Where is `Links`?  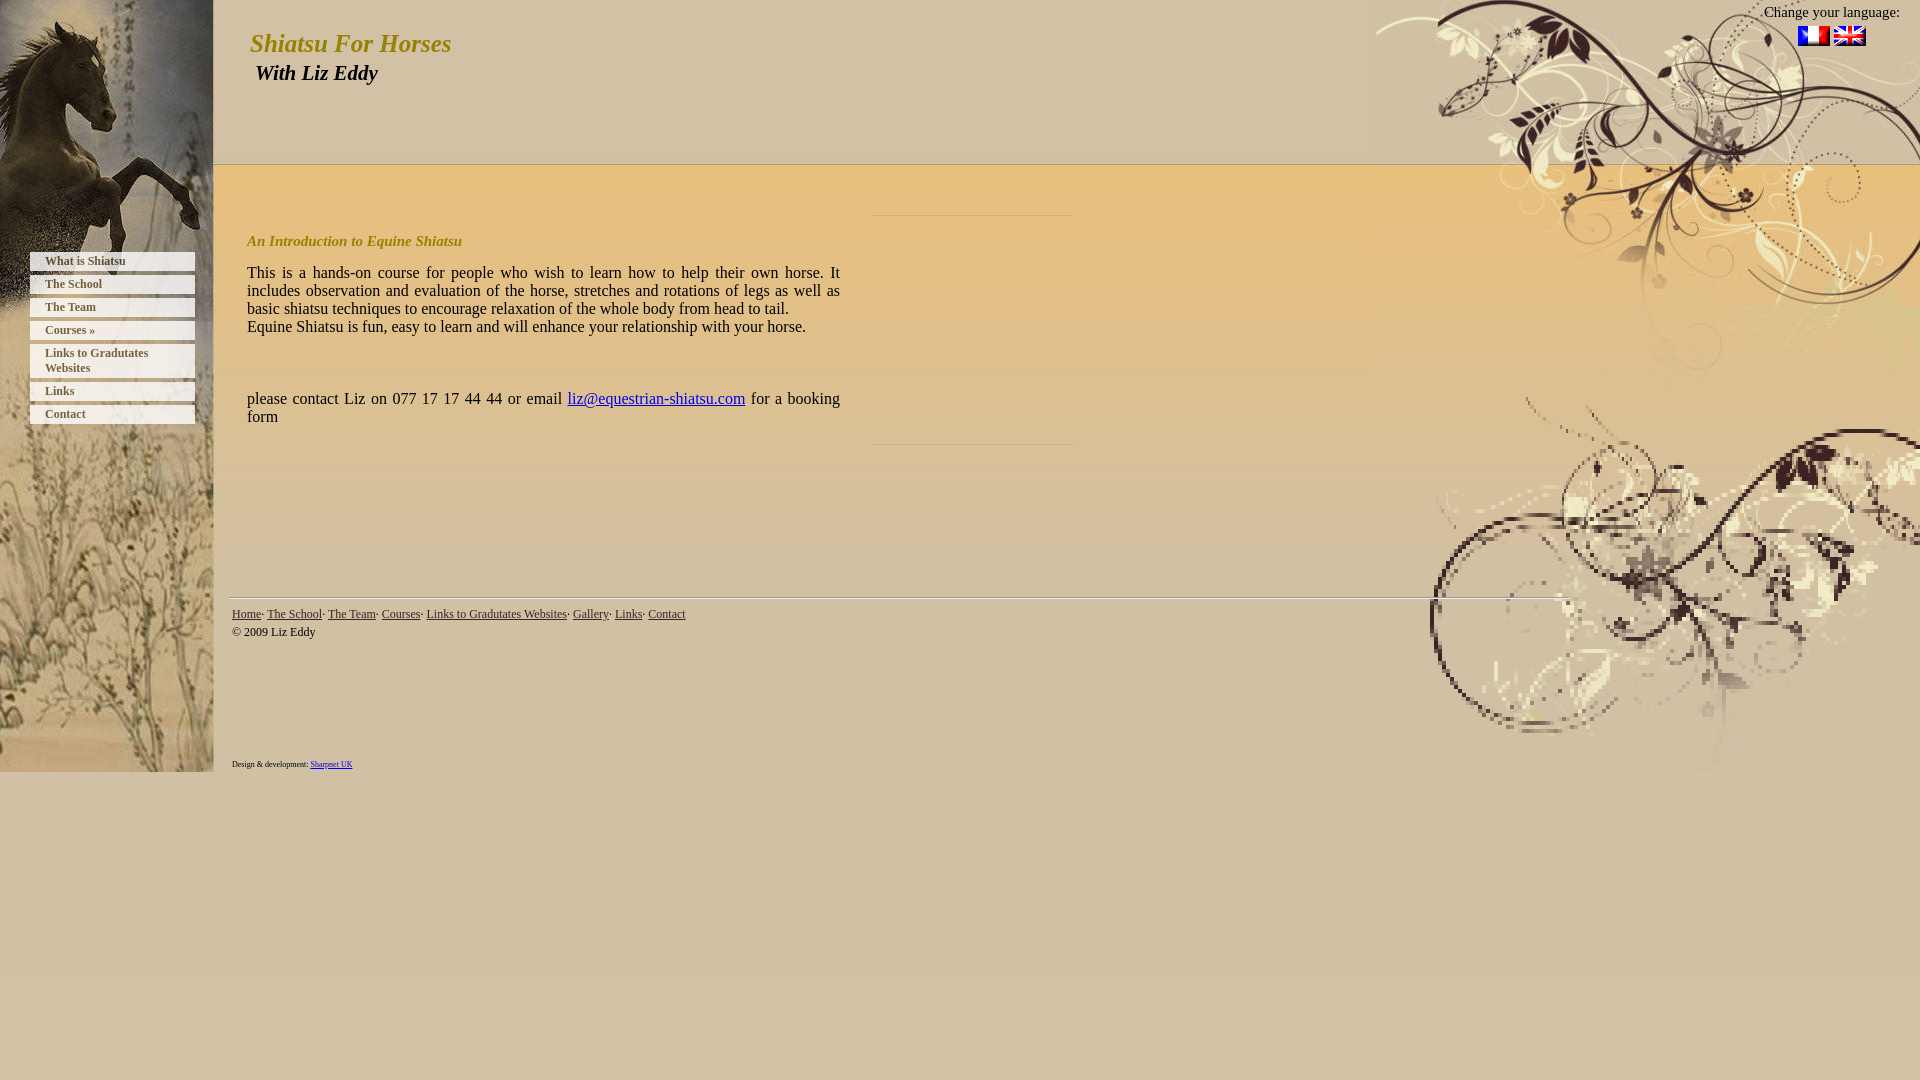
Links is located at coordinates (628, 614).